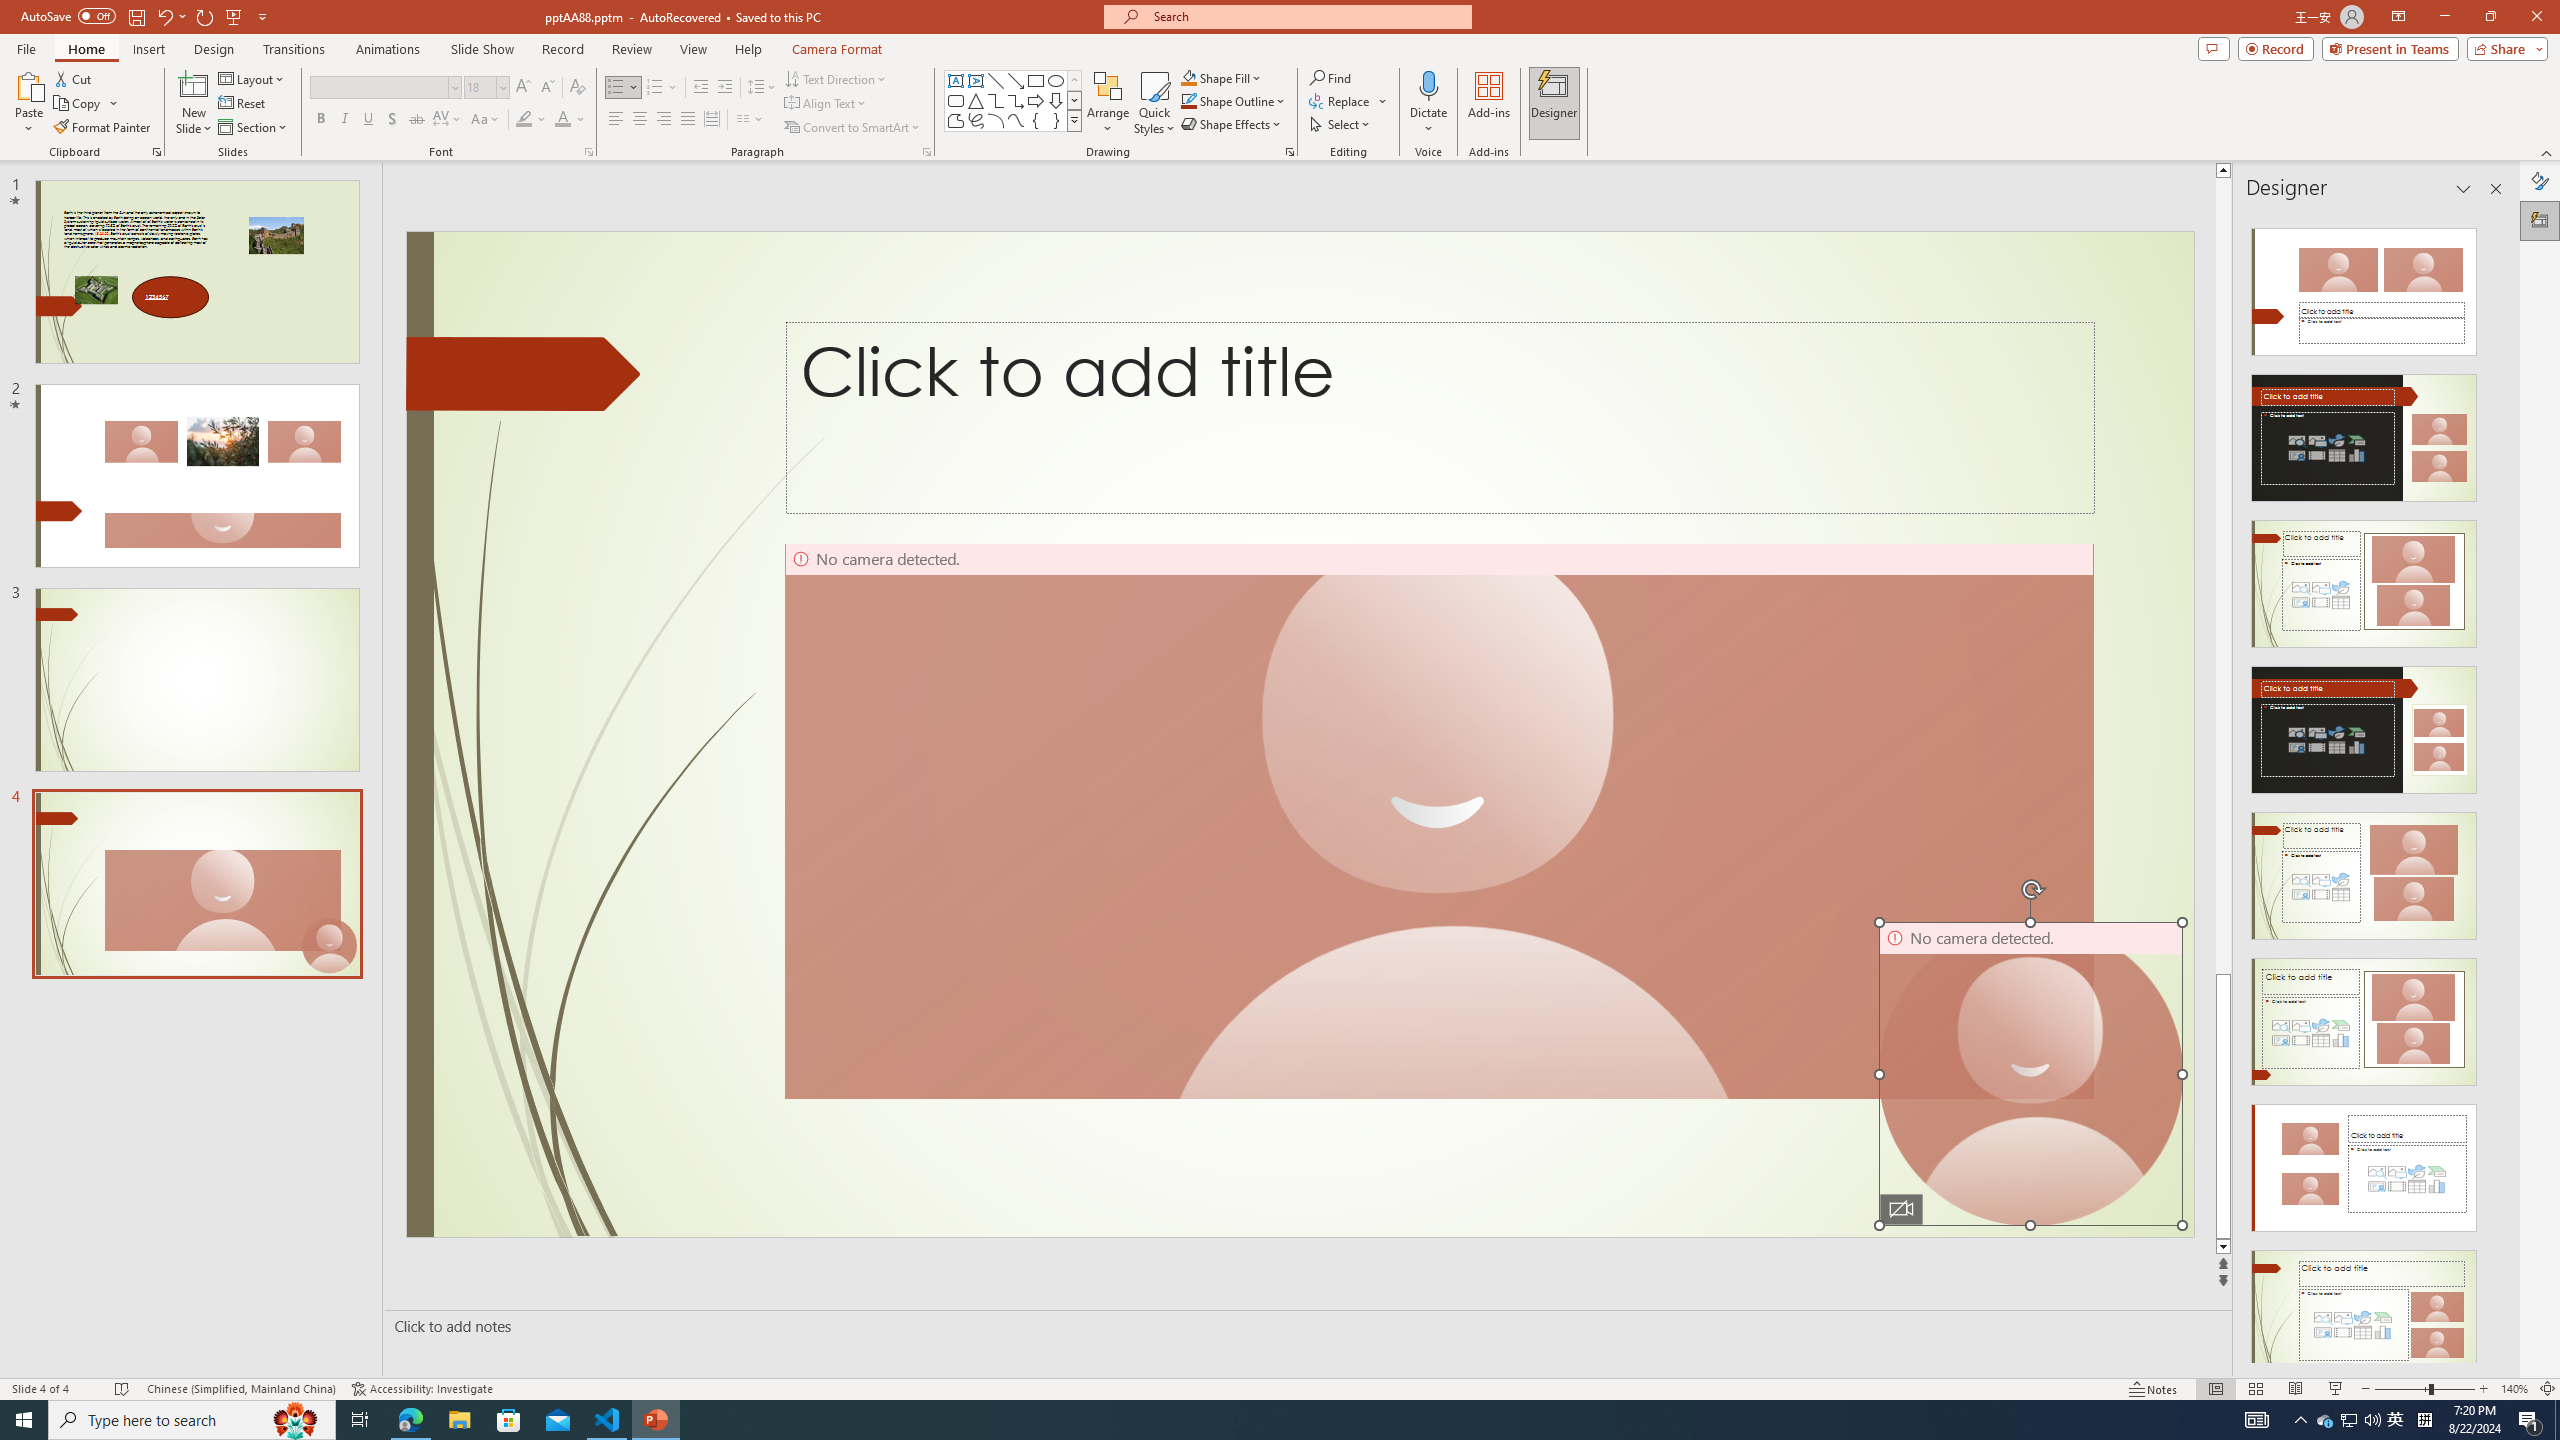 The height and width of the screenshot is (1440, 2560). I want to click on Section, so click(254, 128).